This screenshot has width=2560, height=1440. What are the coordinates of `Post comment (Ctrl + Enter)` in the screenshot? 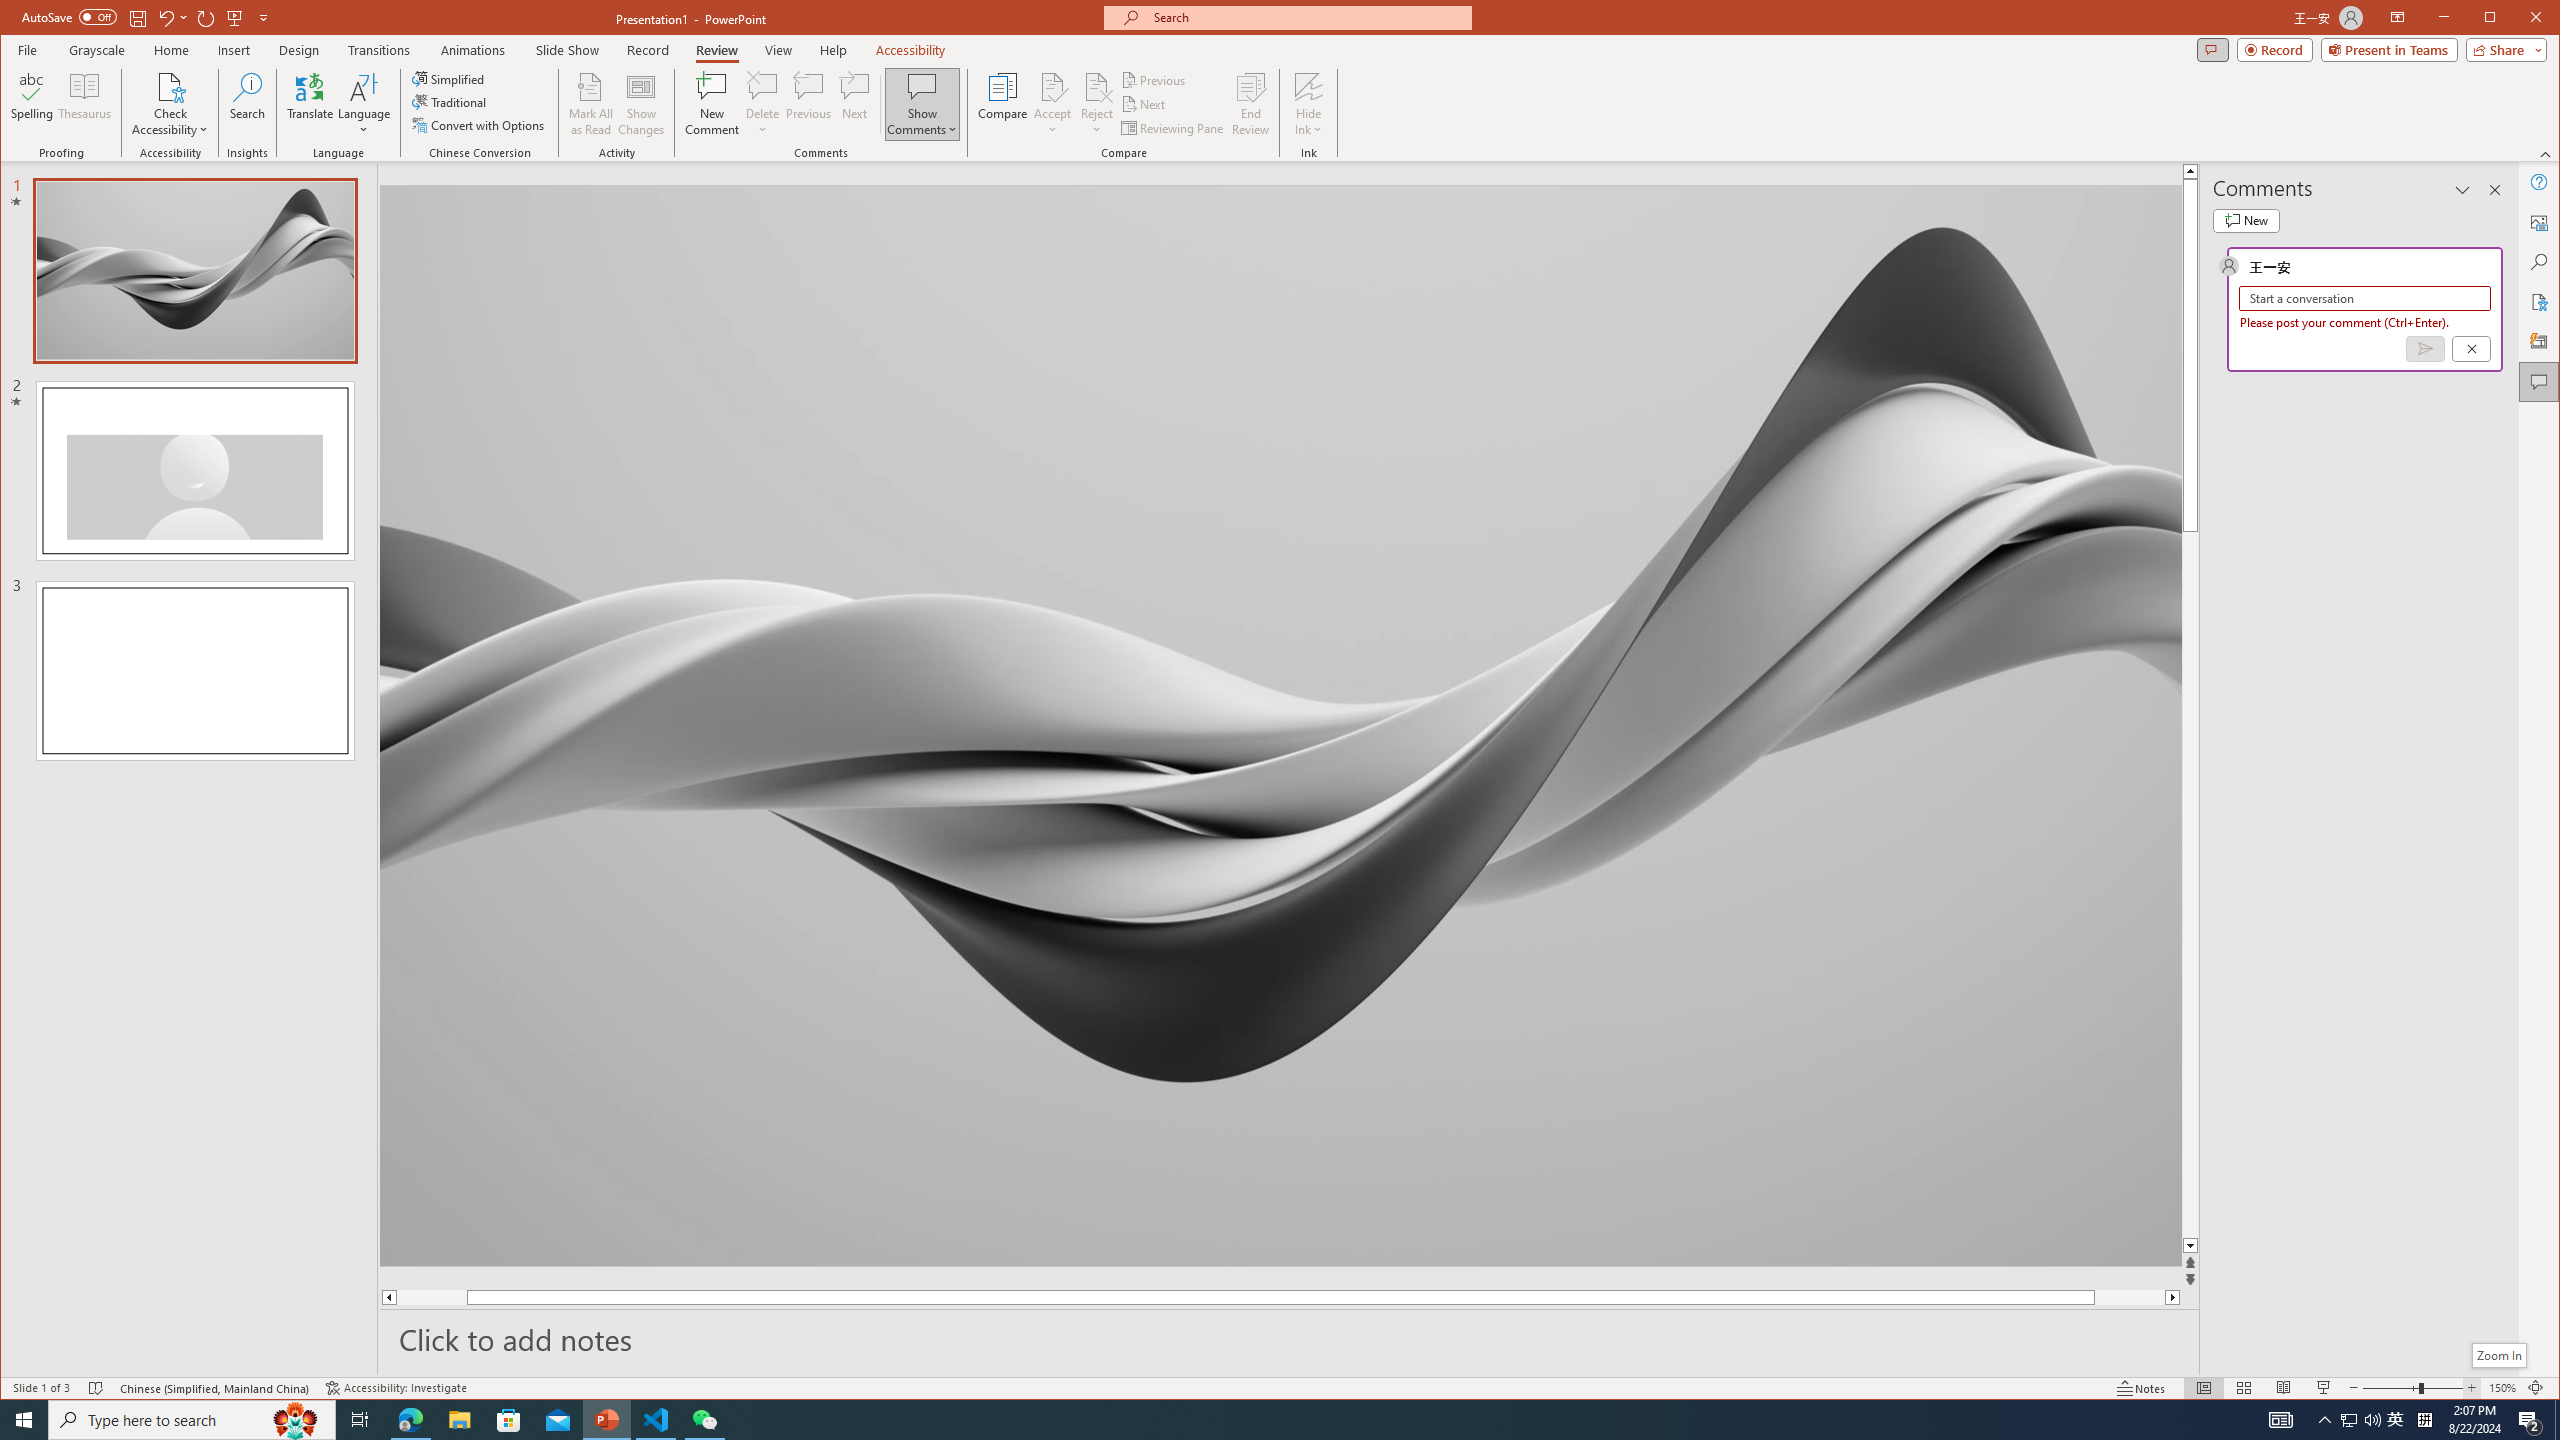 It's located at (2425, 348).